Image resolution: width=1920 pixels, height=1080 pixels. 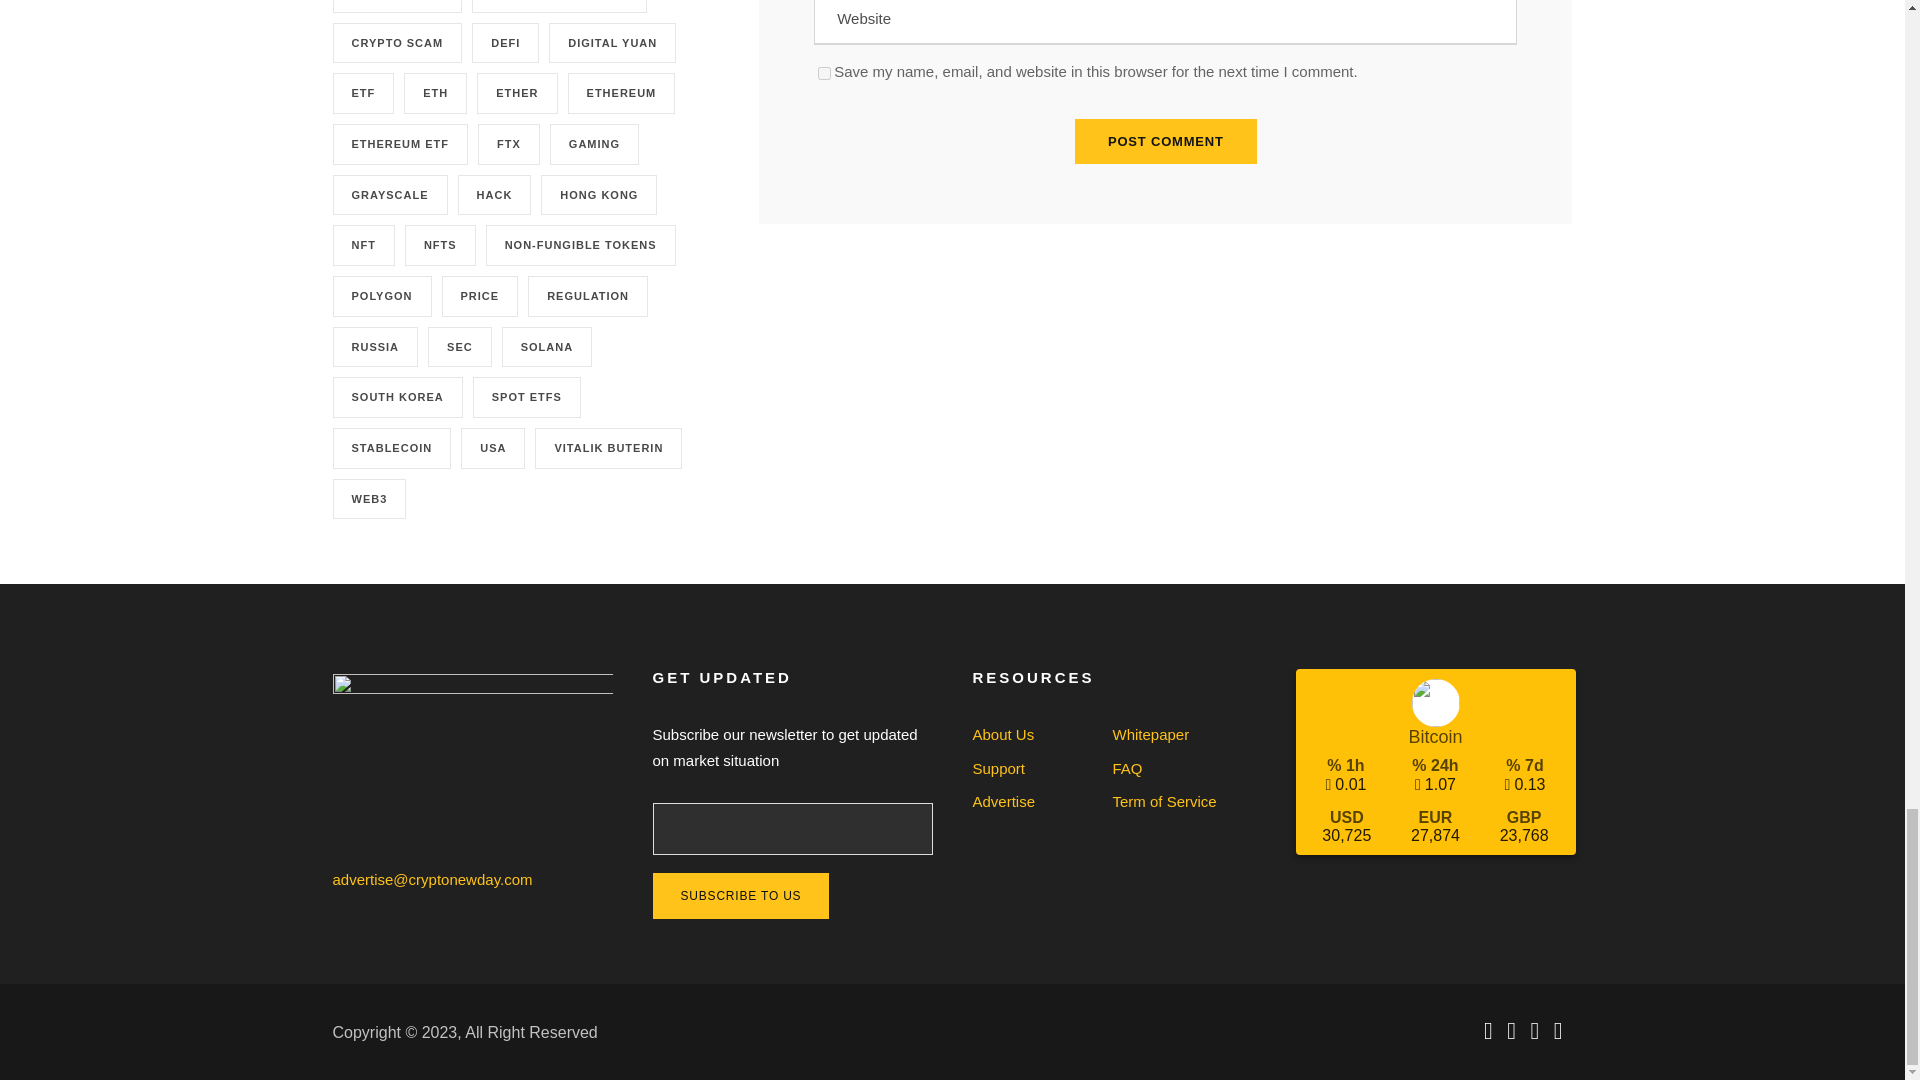 What do you see at coordinates (1166, 141) in the screenshot?
I see `Post Comment` at bounding box center [1166, 141].